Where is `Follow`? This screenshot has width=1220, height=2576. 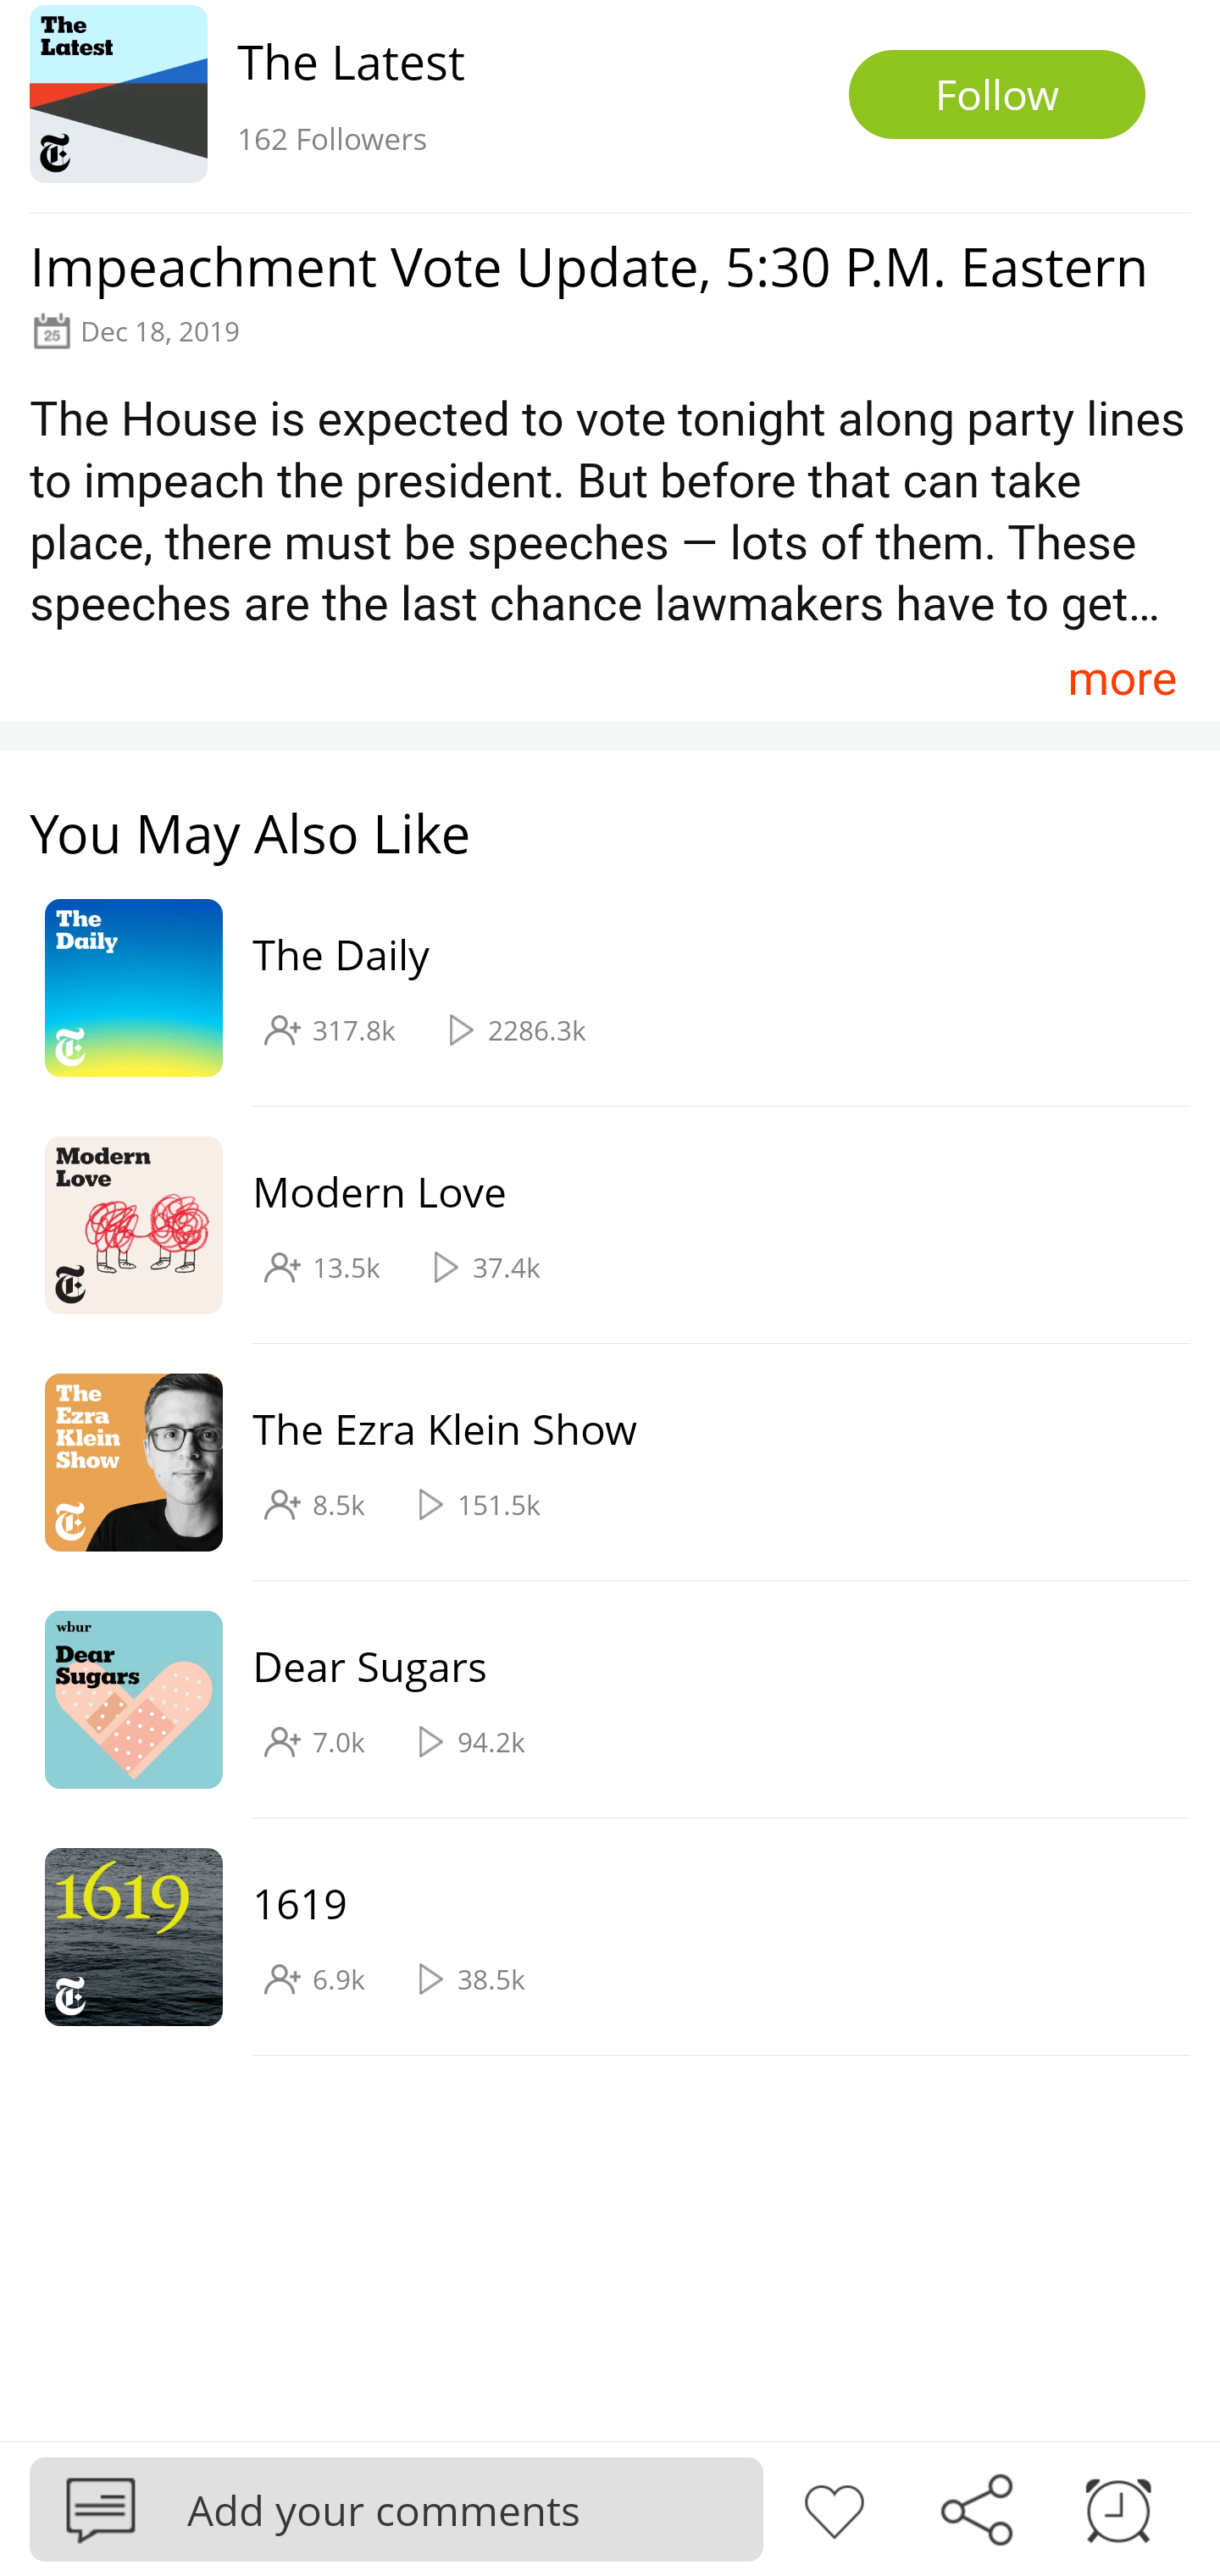 Follow is located at coordinates (997, 93).